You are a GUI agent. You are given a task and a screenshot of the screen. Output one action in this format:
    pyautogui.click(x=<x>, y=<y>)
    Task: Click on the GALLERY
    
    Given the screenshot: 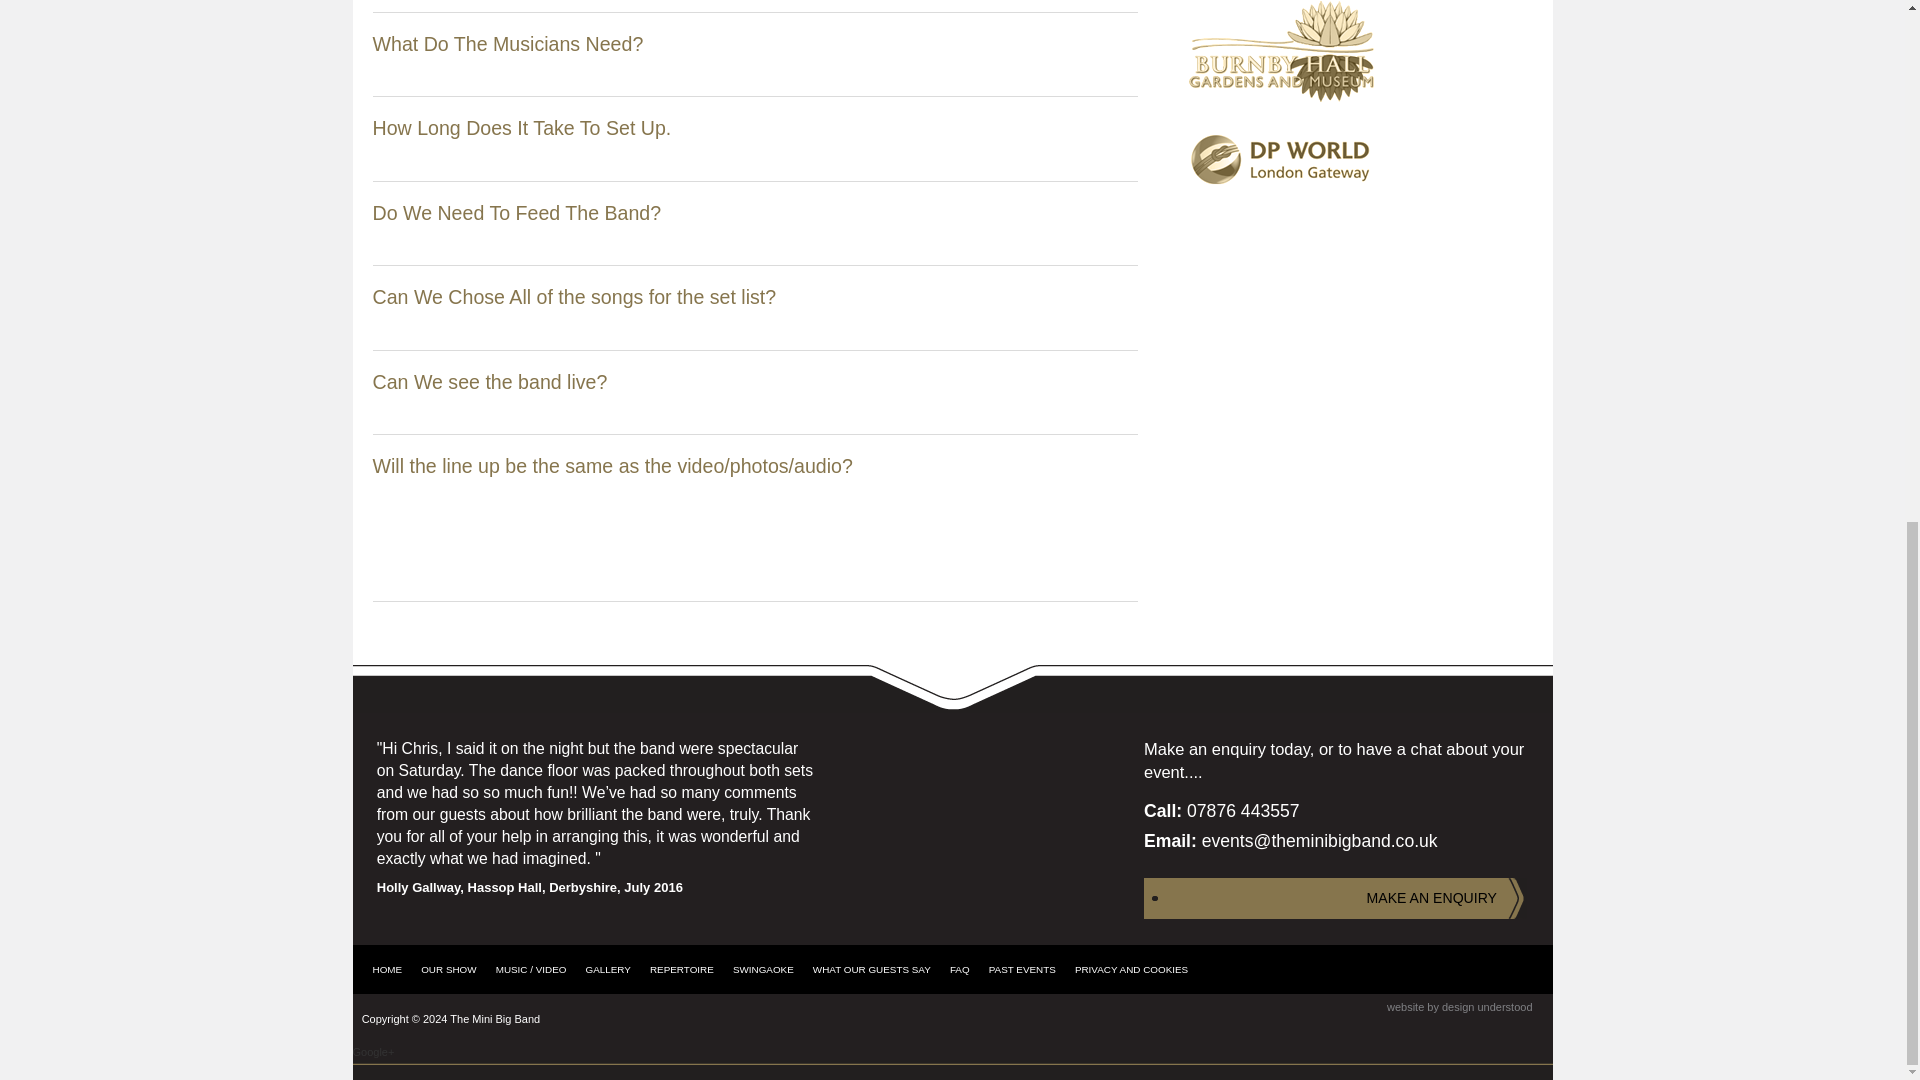 What is the action you would take?
    pyautogui.click(x=608, y=970)
    